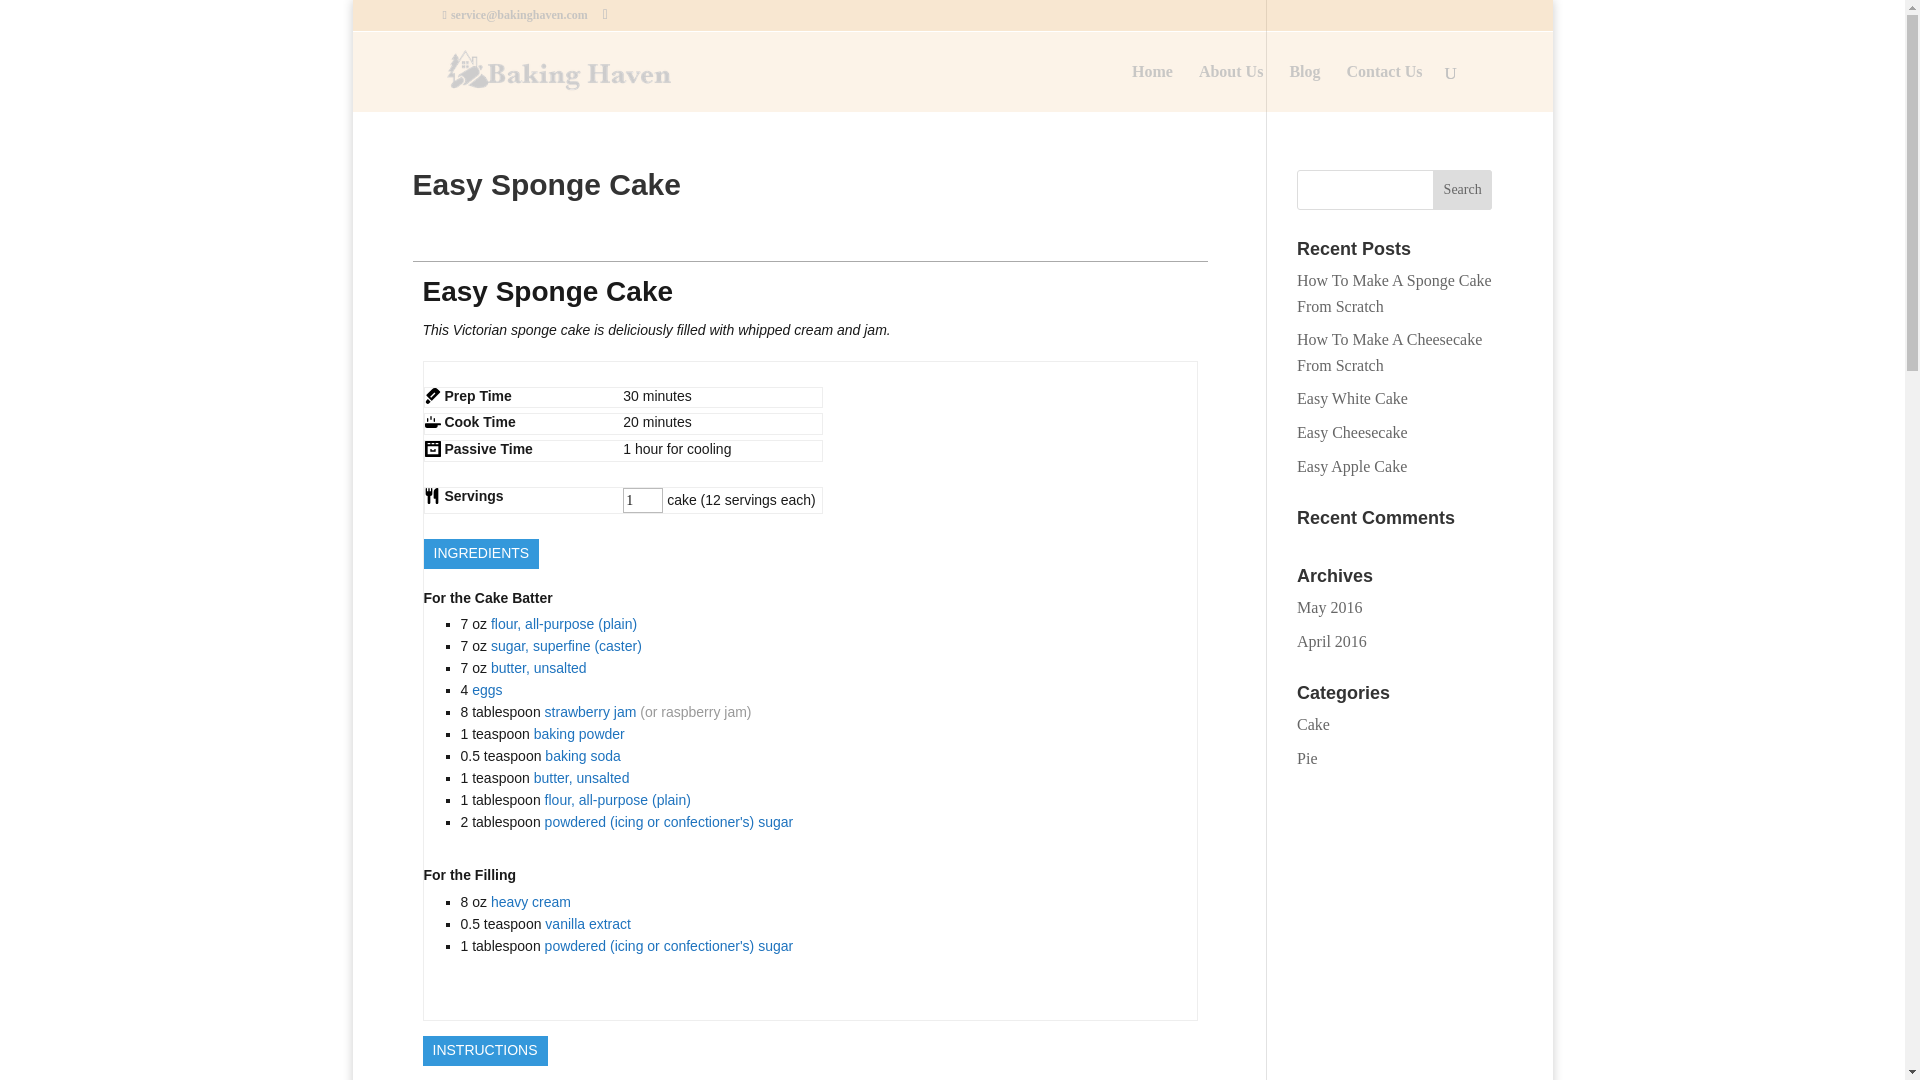 Image resolution: width=1920 pixels, height=1080 pixels. Describe the element at coordinates (539, 668) in the screenshot. I see `butter, unsalted` at that location.